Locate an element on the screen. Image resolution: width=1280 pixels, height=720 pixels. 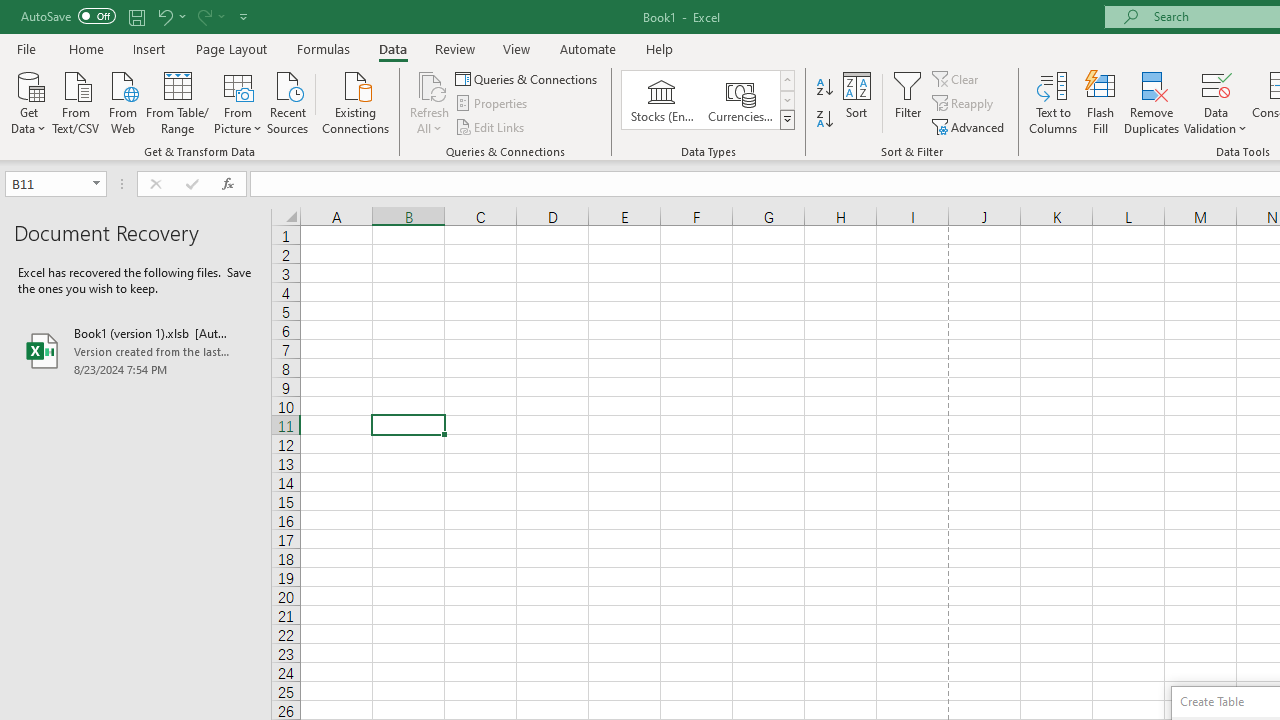
Refresh All is located at coordinates (430, 84).